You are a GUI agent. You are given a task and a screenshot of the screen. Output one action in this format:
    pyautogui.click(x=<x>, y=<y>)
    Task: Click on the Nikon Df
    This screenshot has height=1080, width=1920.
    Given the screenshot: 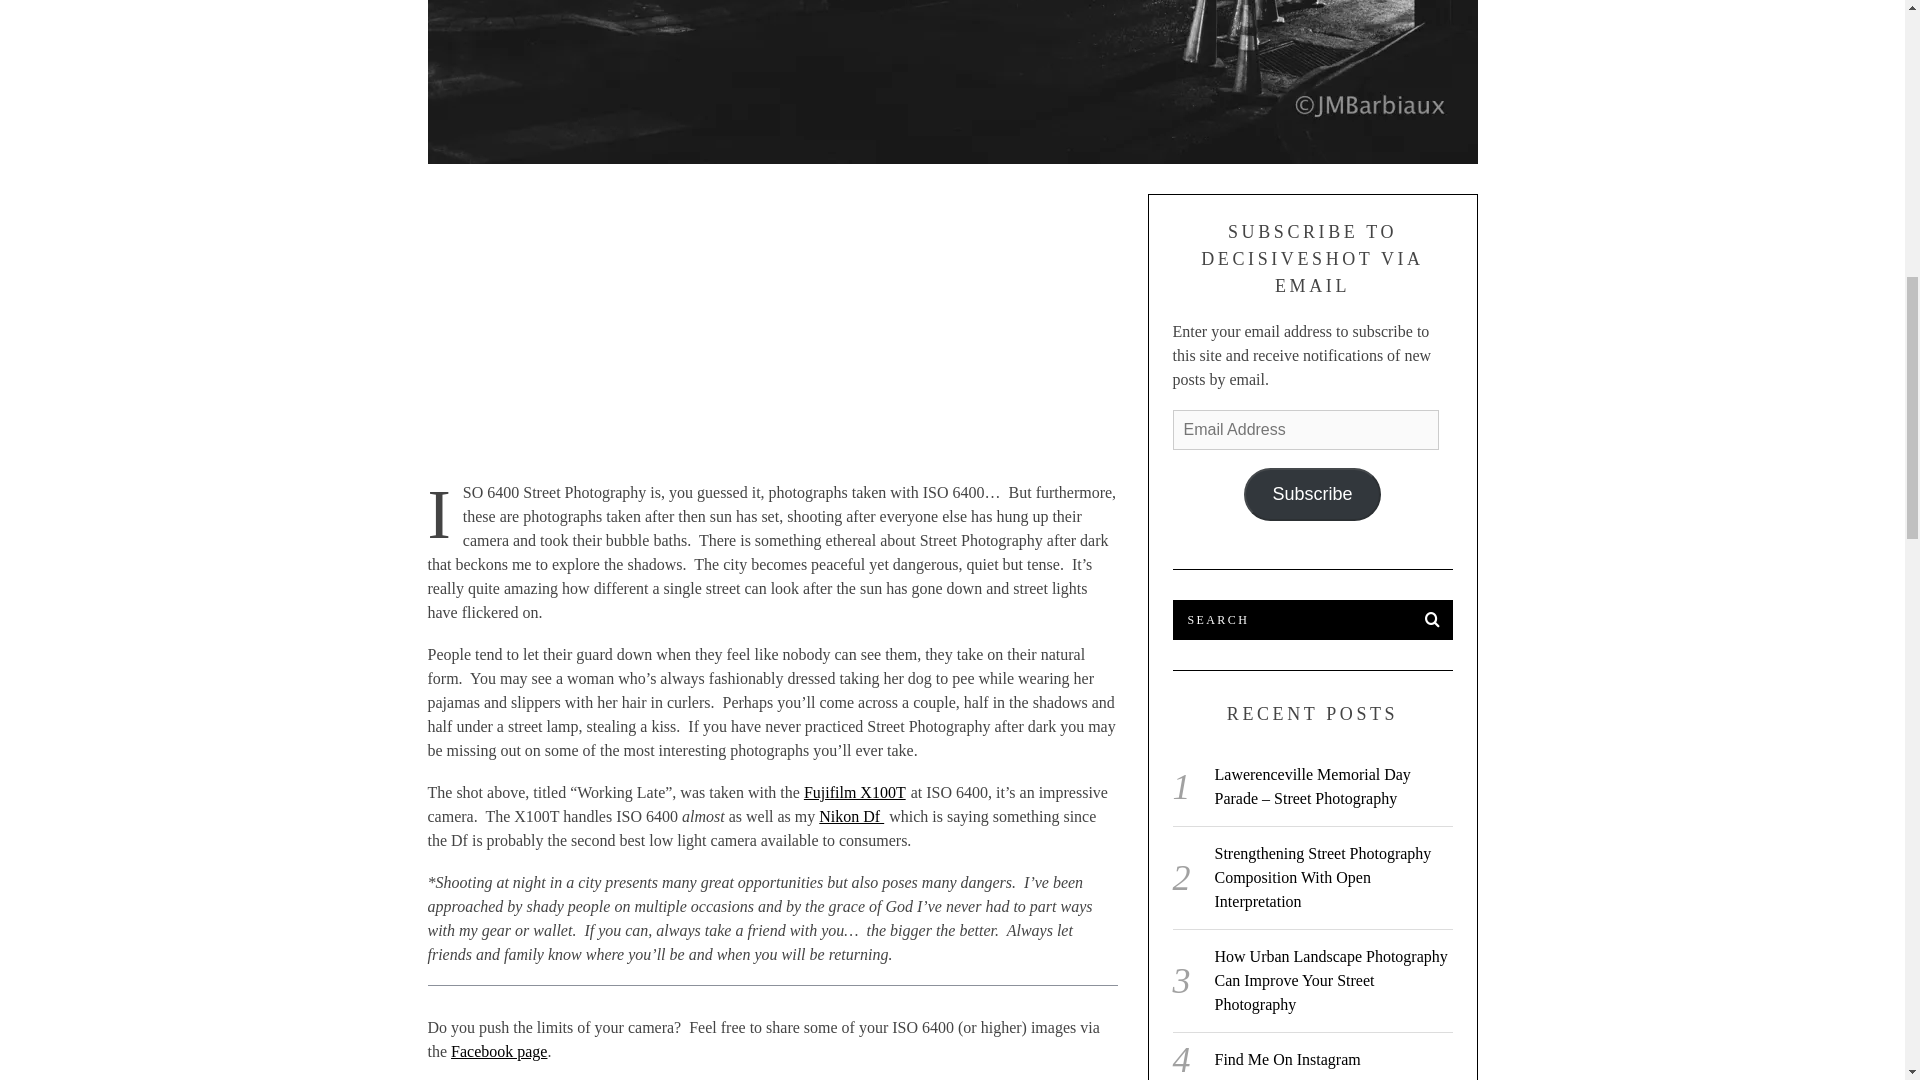 What is the action you would take?
    pyautogui.click(x=851, y=816)
    